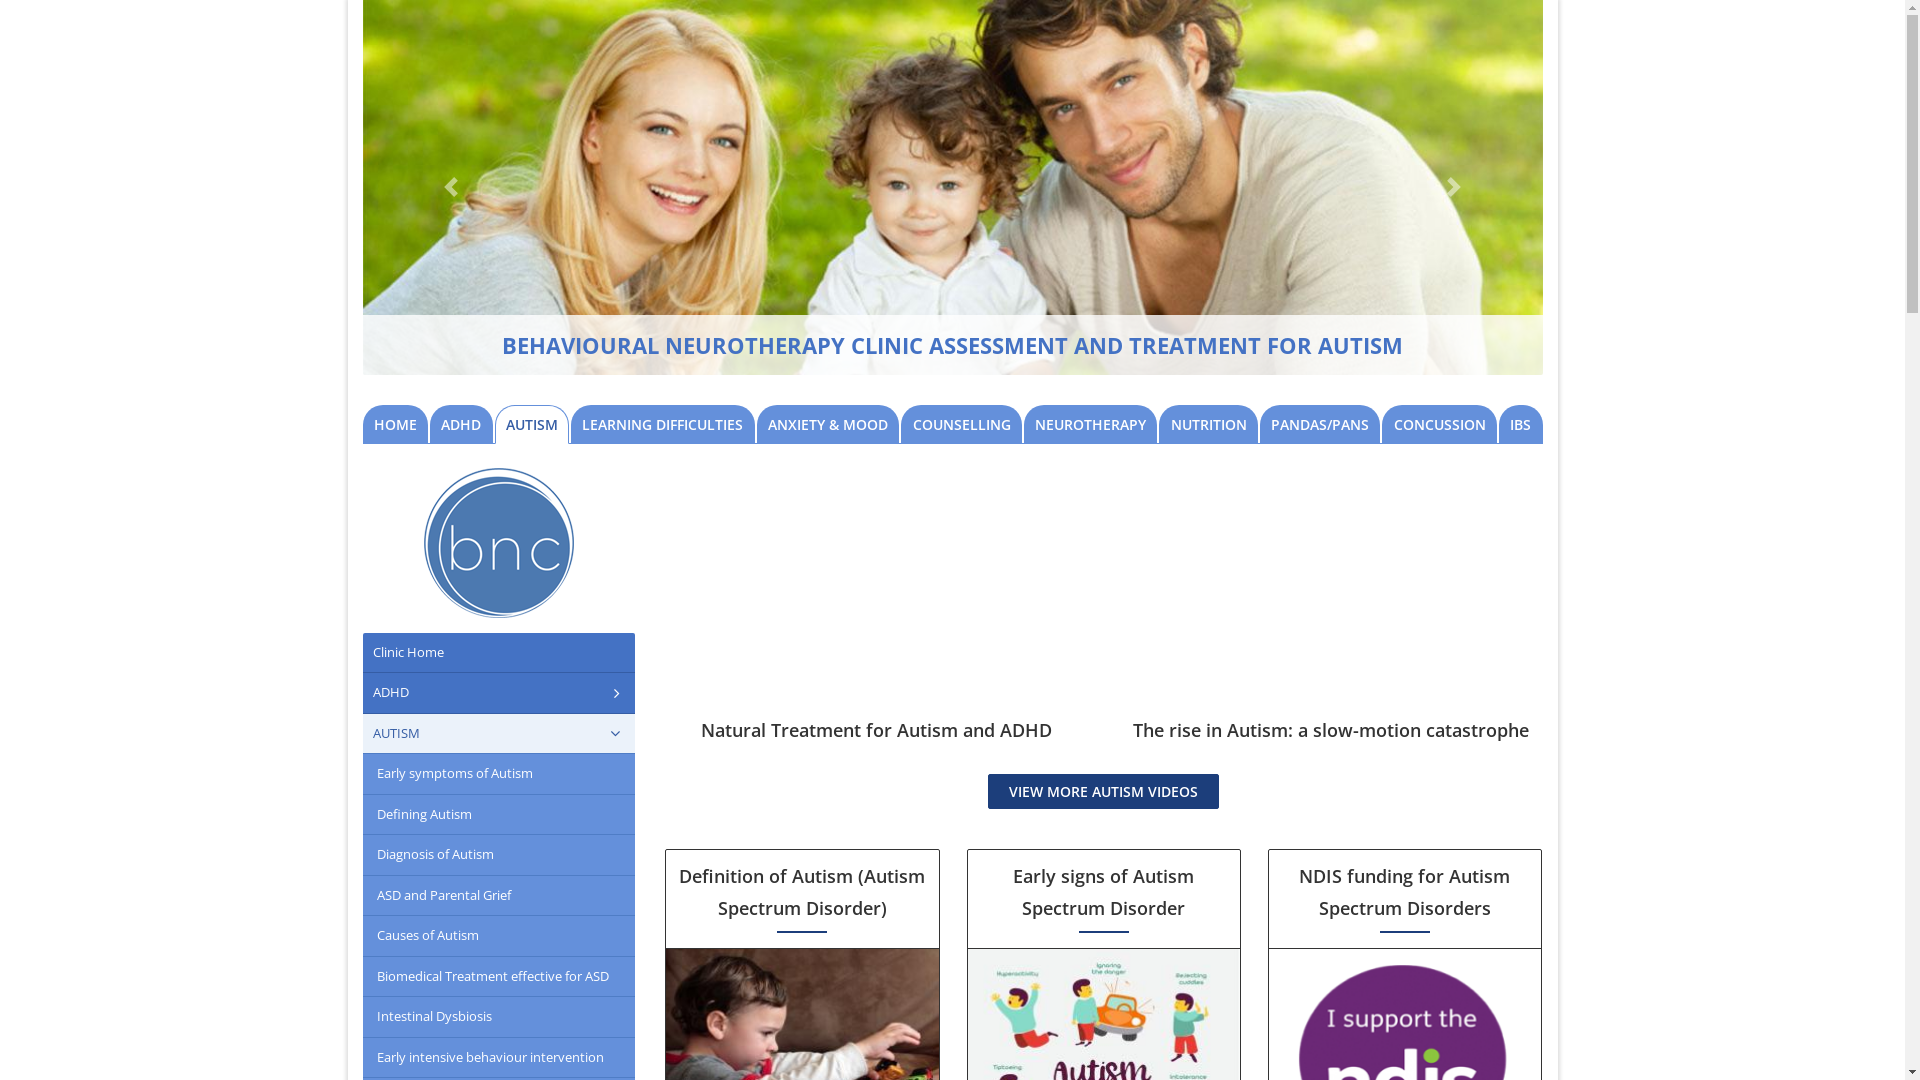 This screenshot has height=1080, width=1920. I want to click on Diagnosis of Autism, so click(498, 855).